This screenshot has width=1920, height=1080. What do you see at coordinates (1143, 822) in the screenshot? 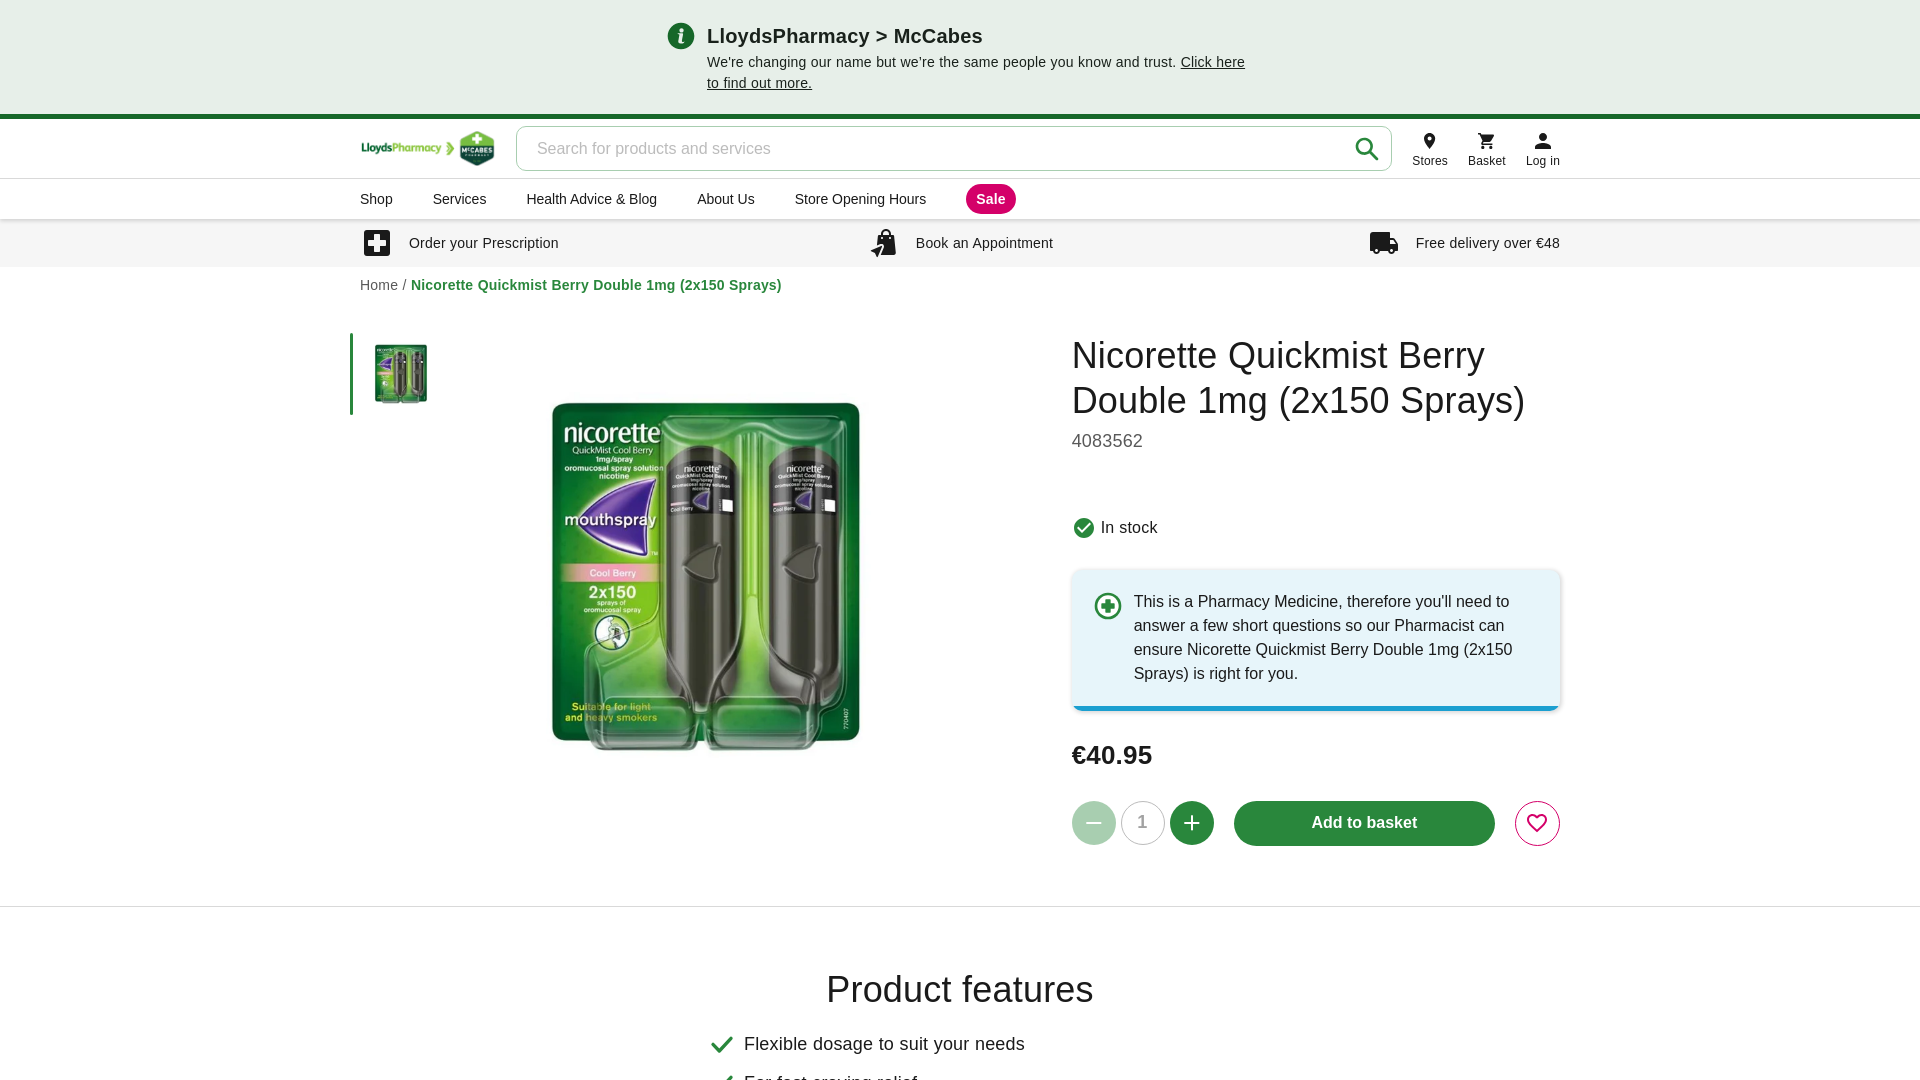
I see `1` at bounding box center [1143, 822].